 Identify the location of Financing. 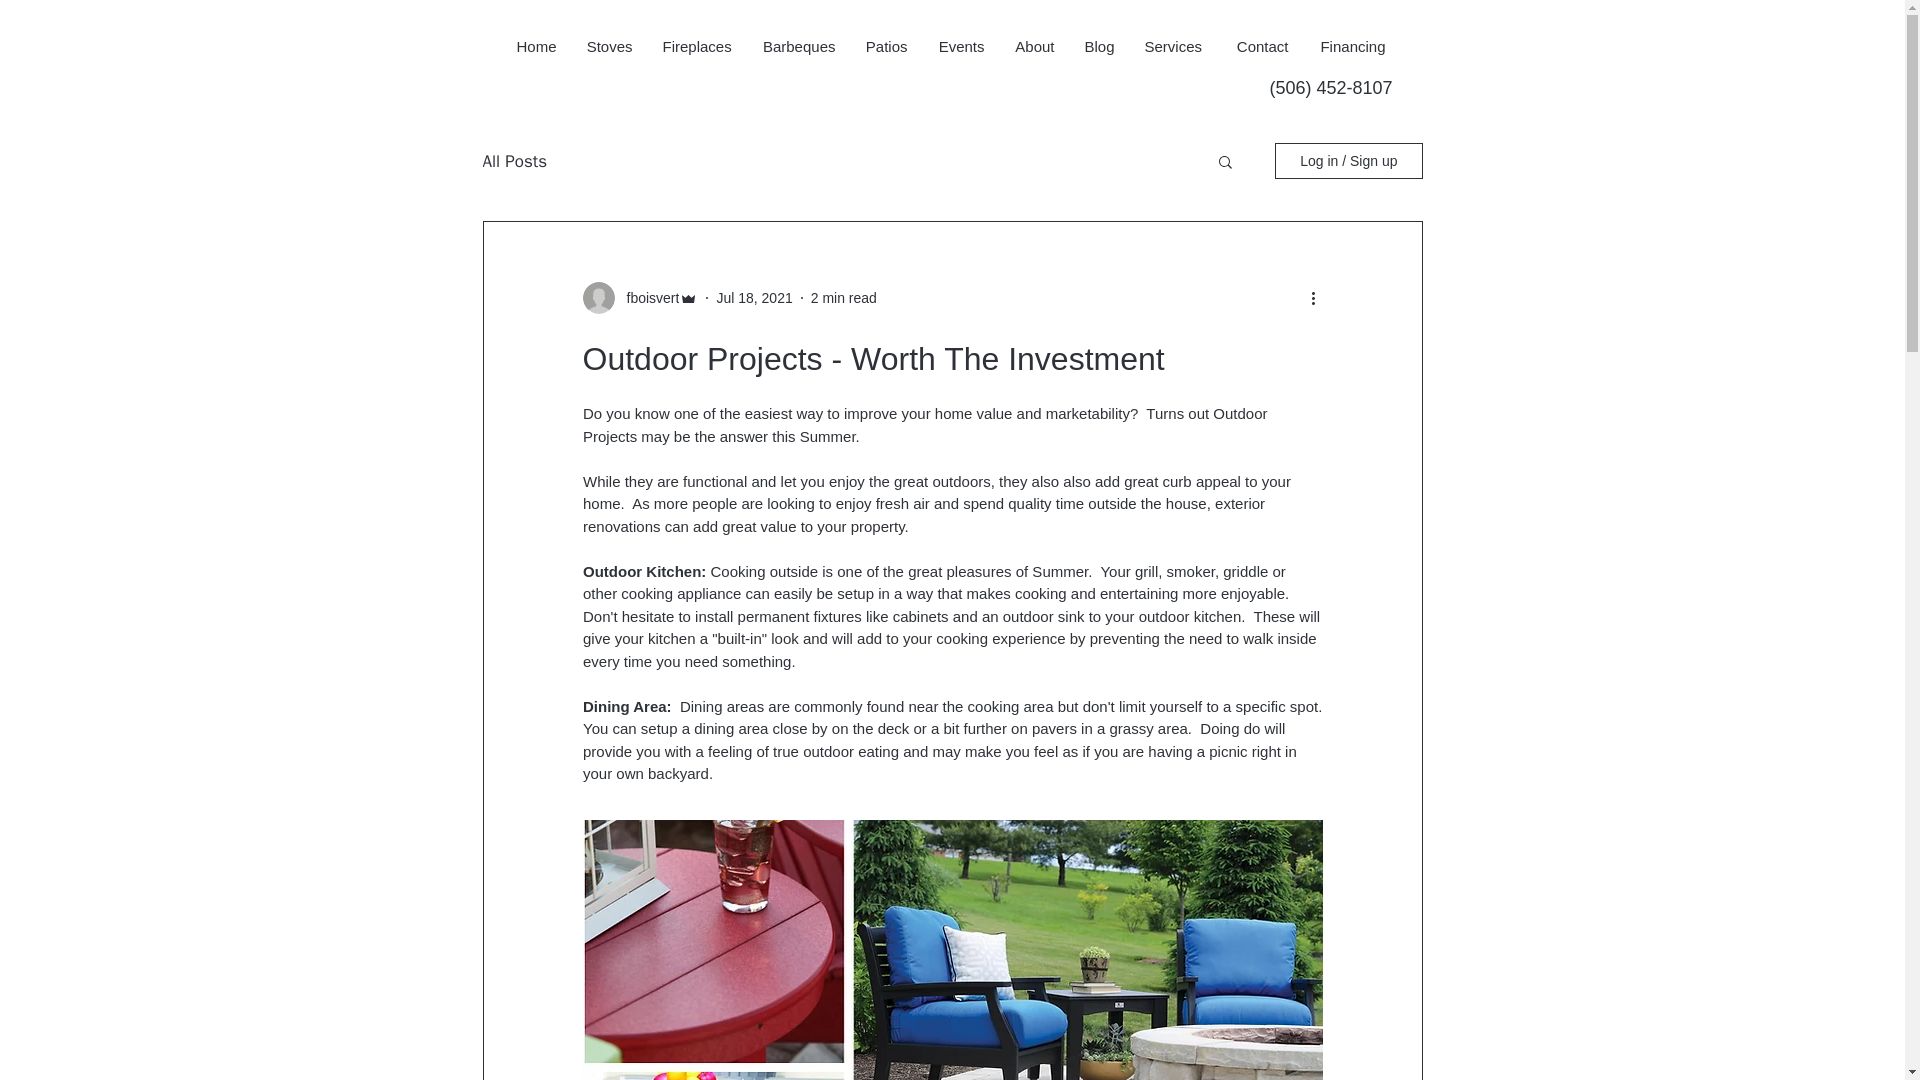
(1352, 46).